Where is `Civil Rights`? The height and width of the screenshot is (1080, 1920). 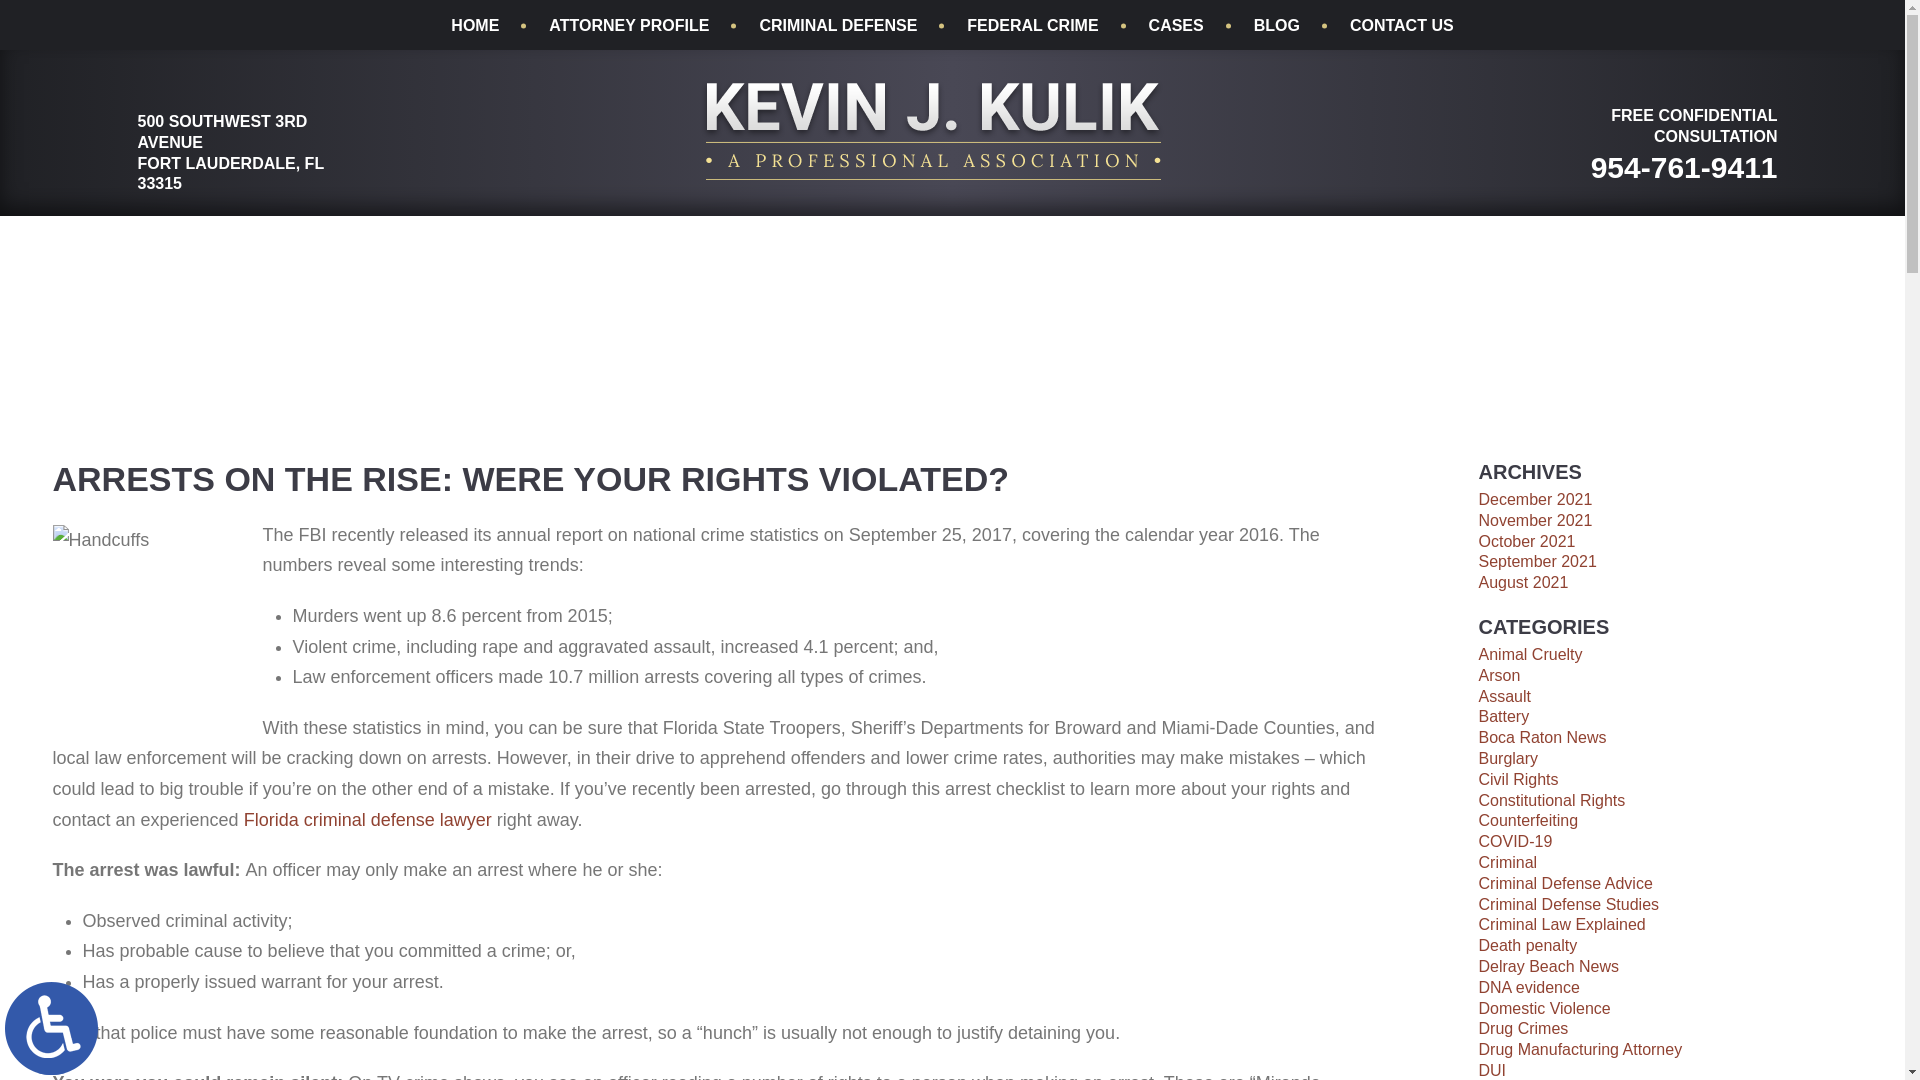
Civil Rights is located at coordinates (1518, 780).